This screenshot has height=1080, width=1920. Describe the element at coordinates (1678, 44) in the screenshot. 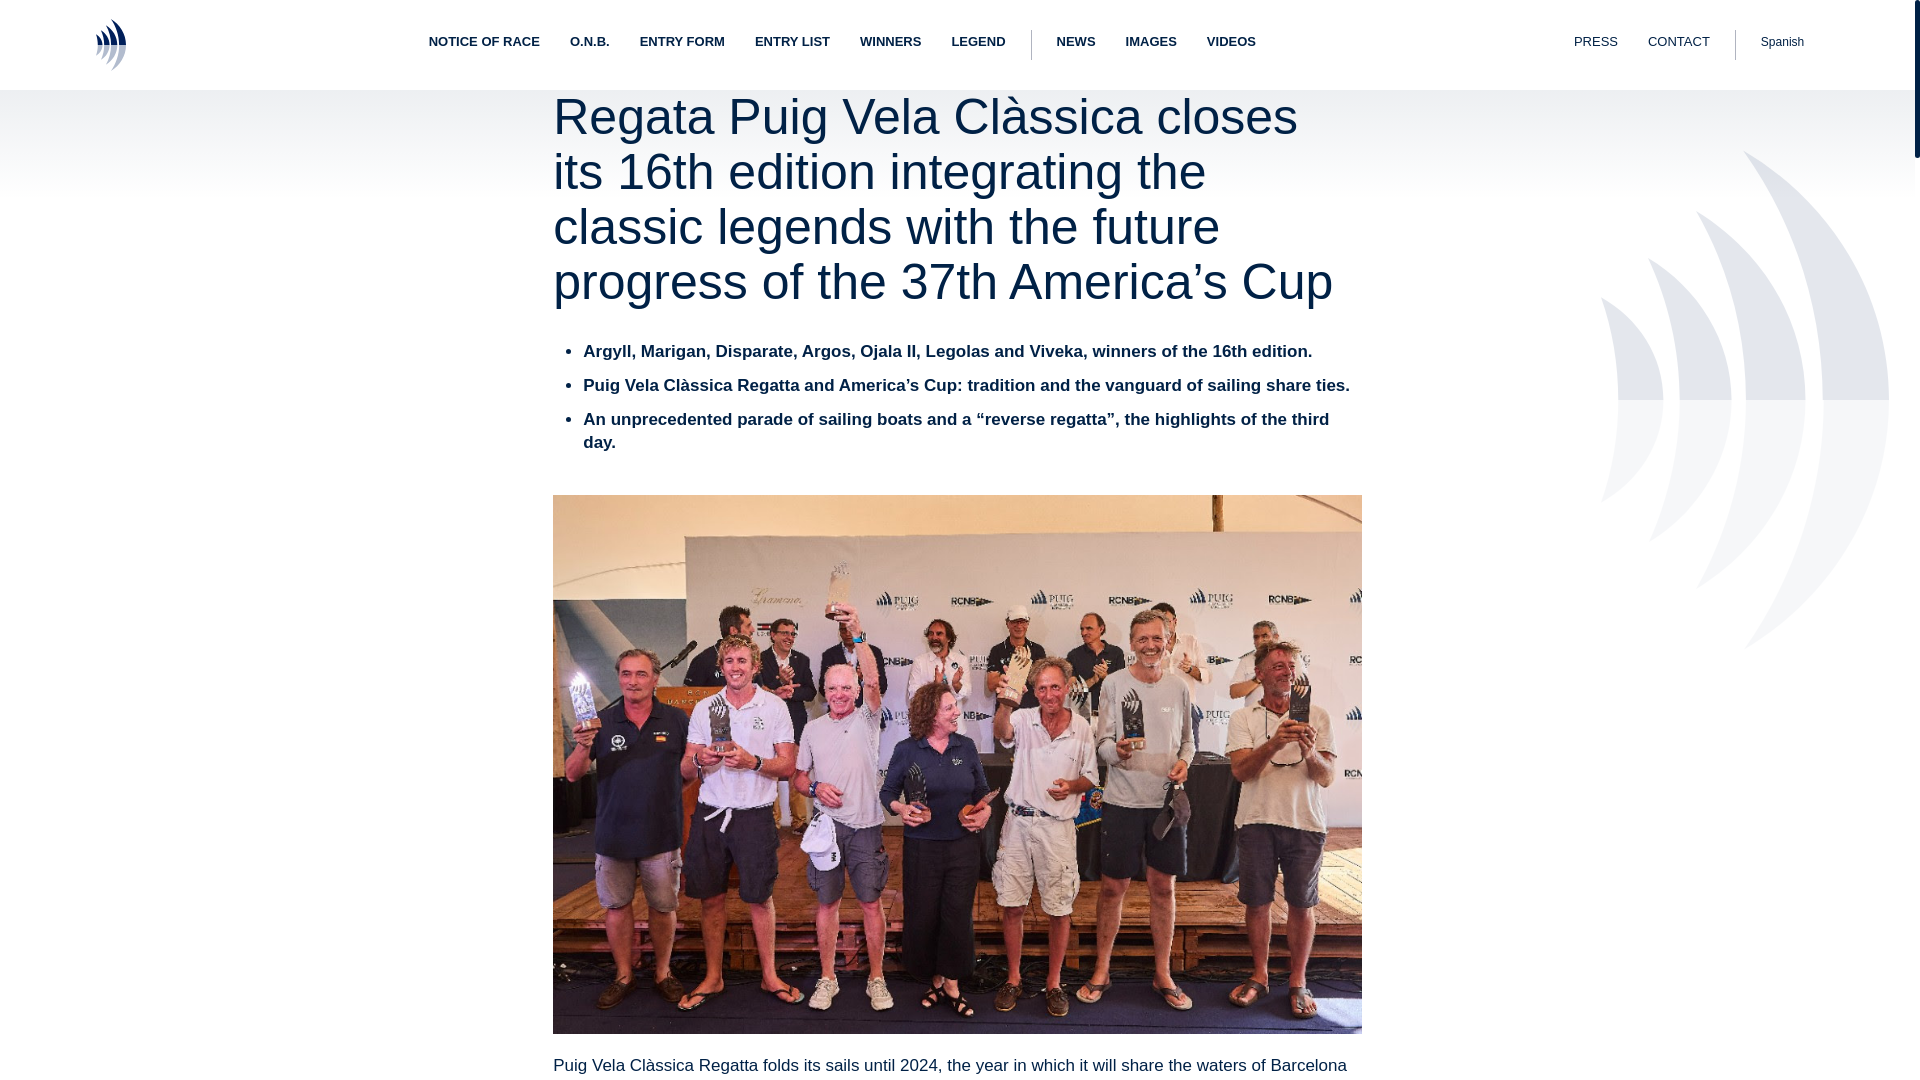

I see `CONTACT` at that location.